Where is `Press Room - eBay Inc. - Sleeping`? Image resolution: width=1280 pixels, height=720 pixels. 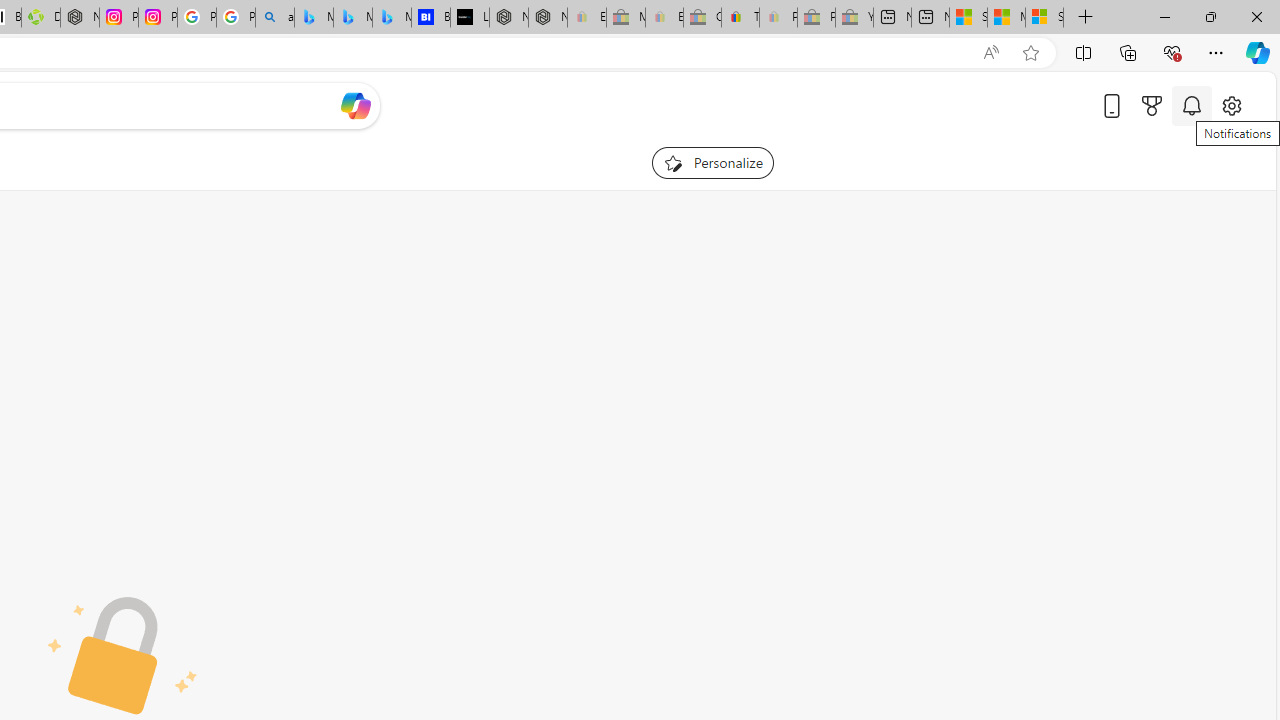
Press Room - eBay Inc. - Sleeping is located at coordinates (816, 18).